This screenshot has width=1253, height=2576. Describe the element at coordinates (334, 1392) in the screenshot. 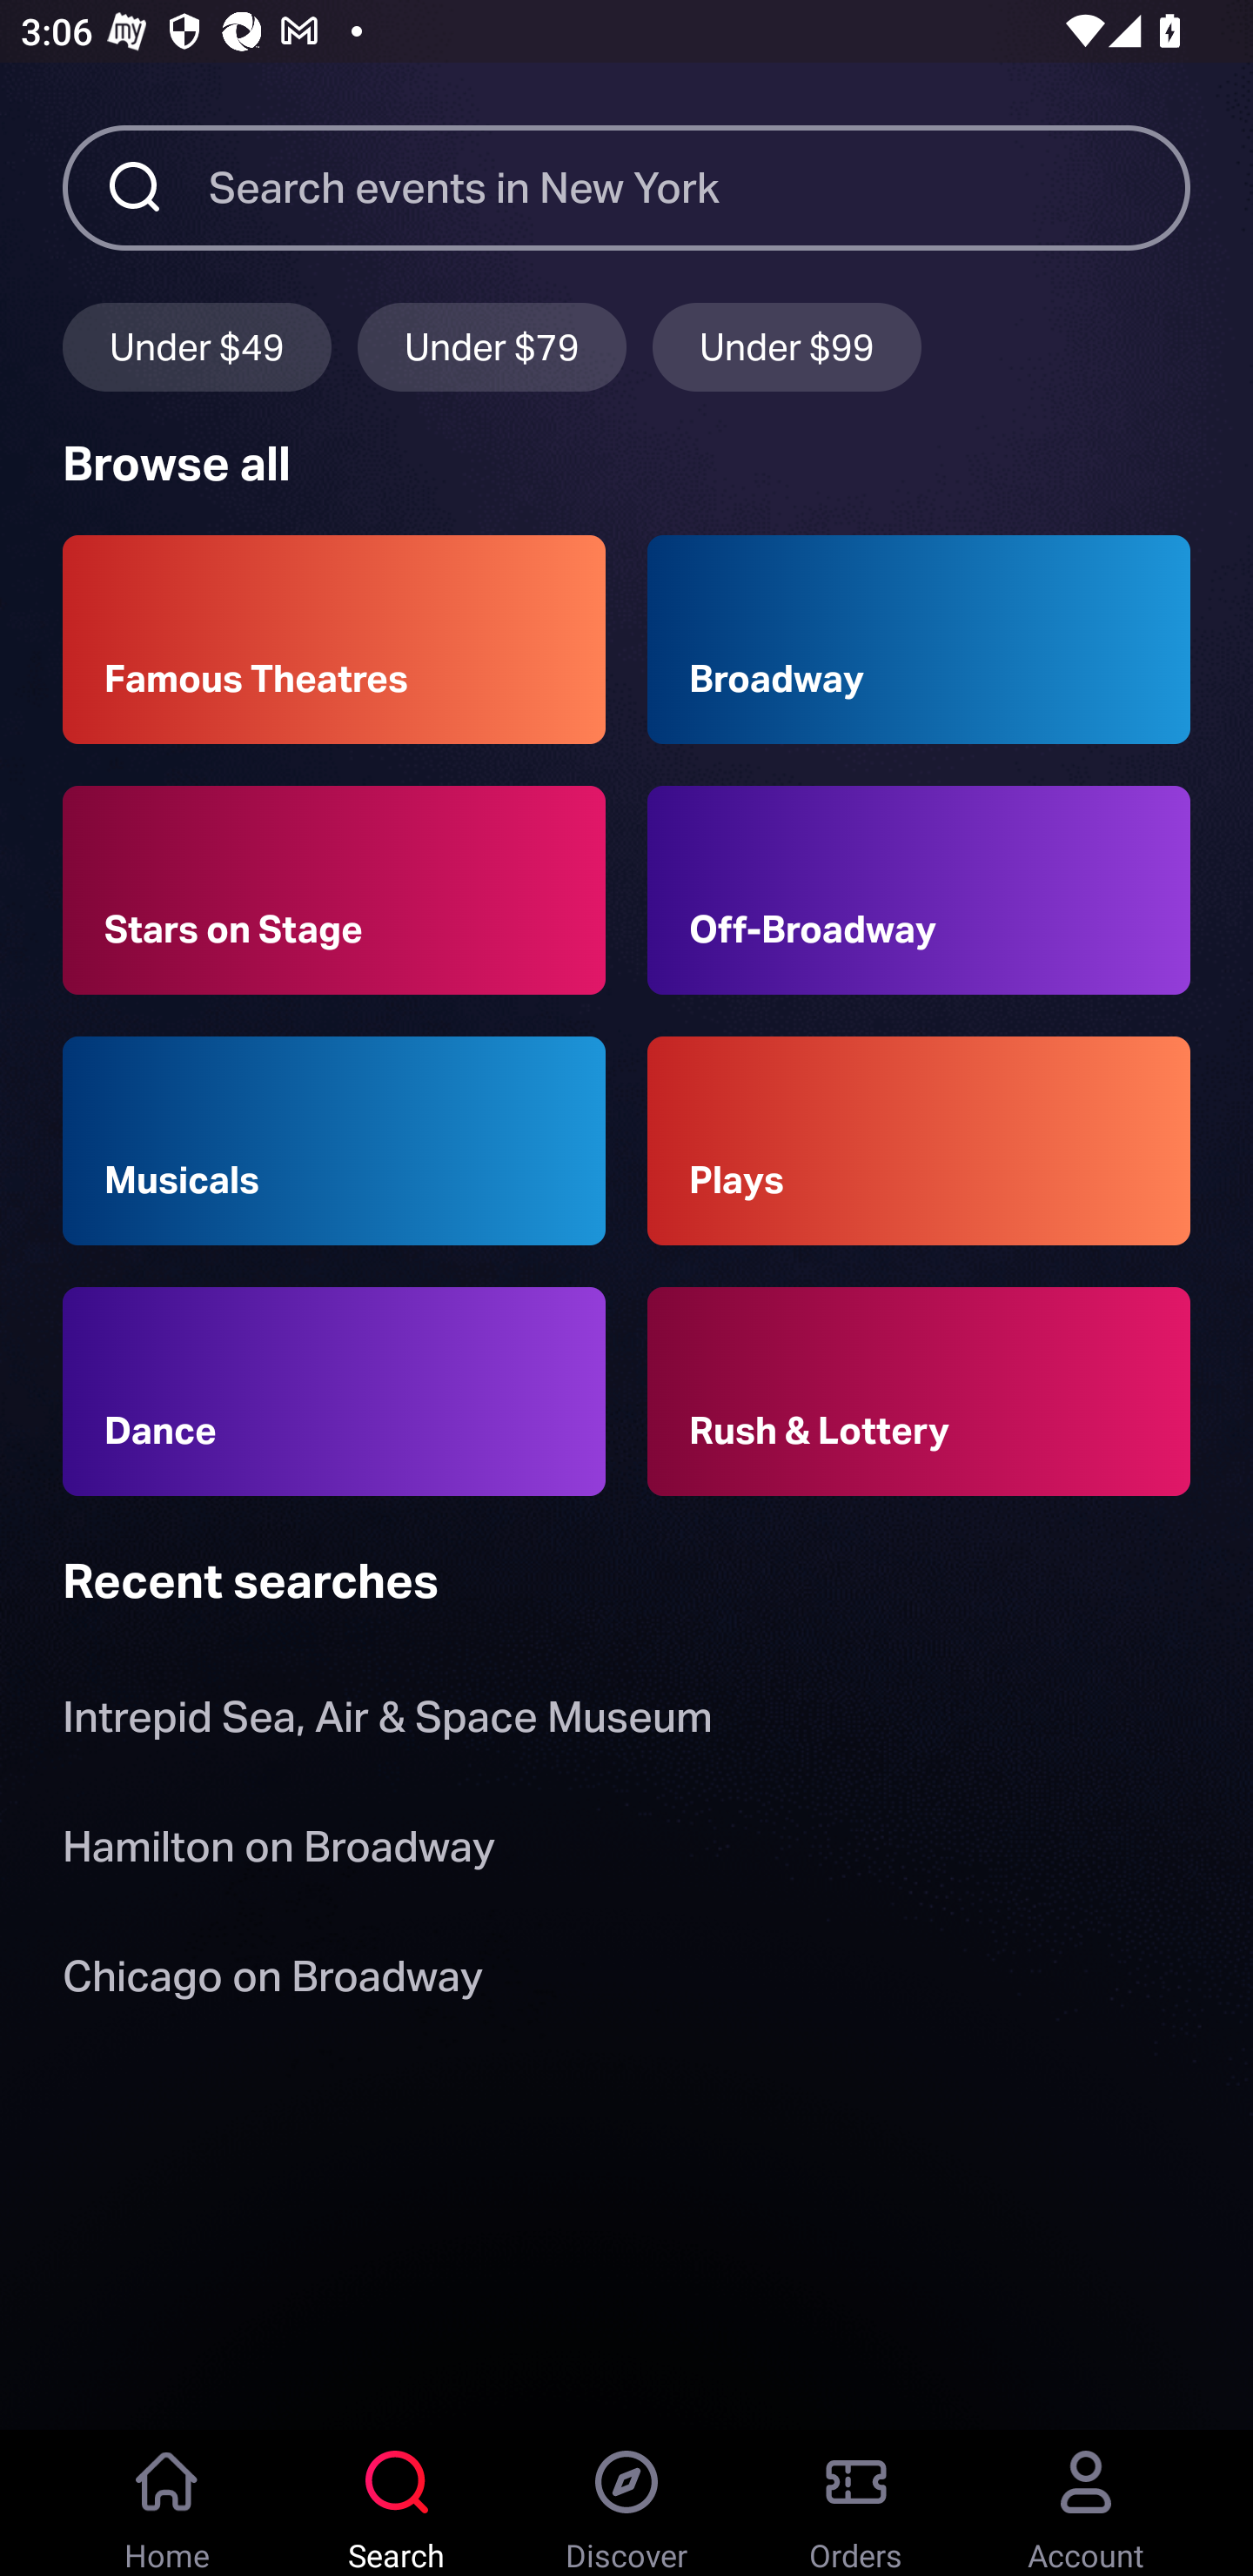

I see `Dance` at that location.